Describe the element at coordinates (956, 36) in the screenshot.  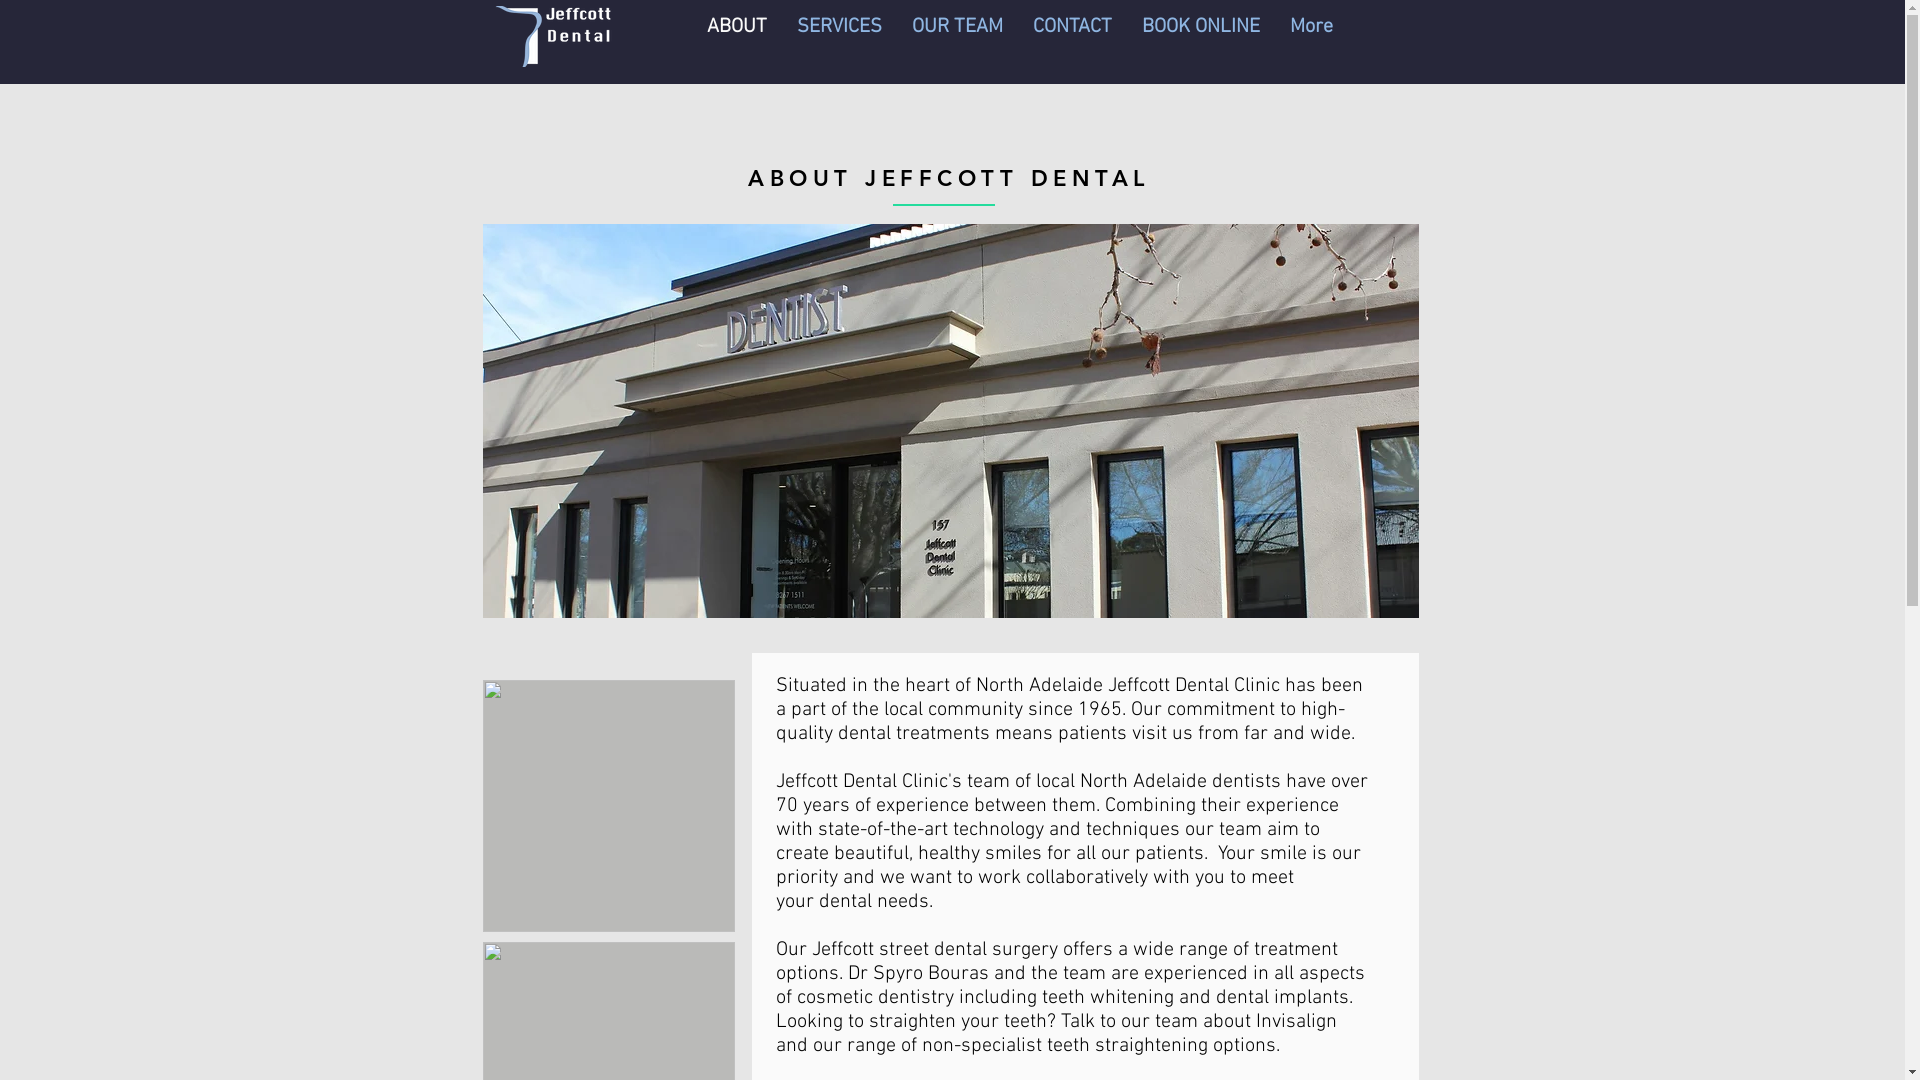
I see `OUR TEAM` at that location.